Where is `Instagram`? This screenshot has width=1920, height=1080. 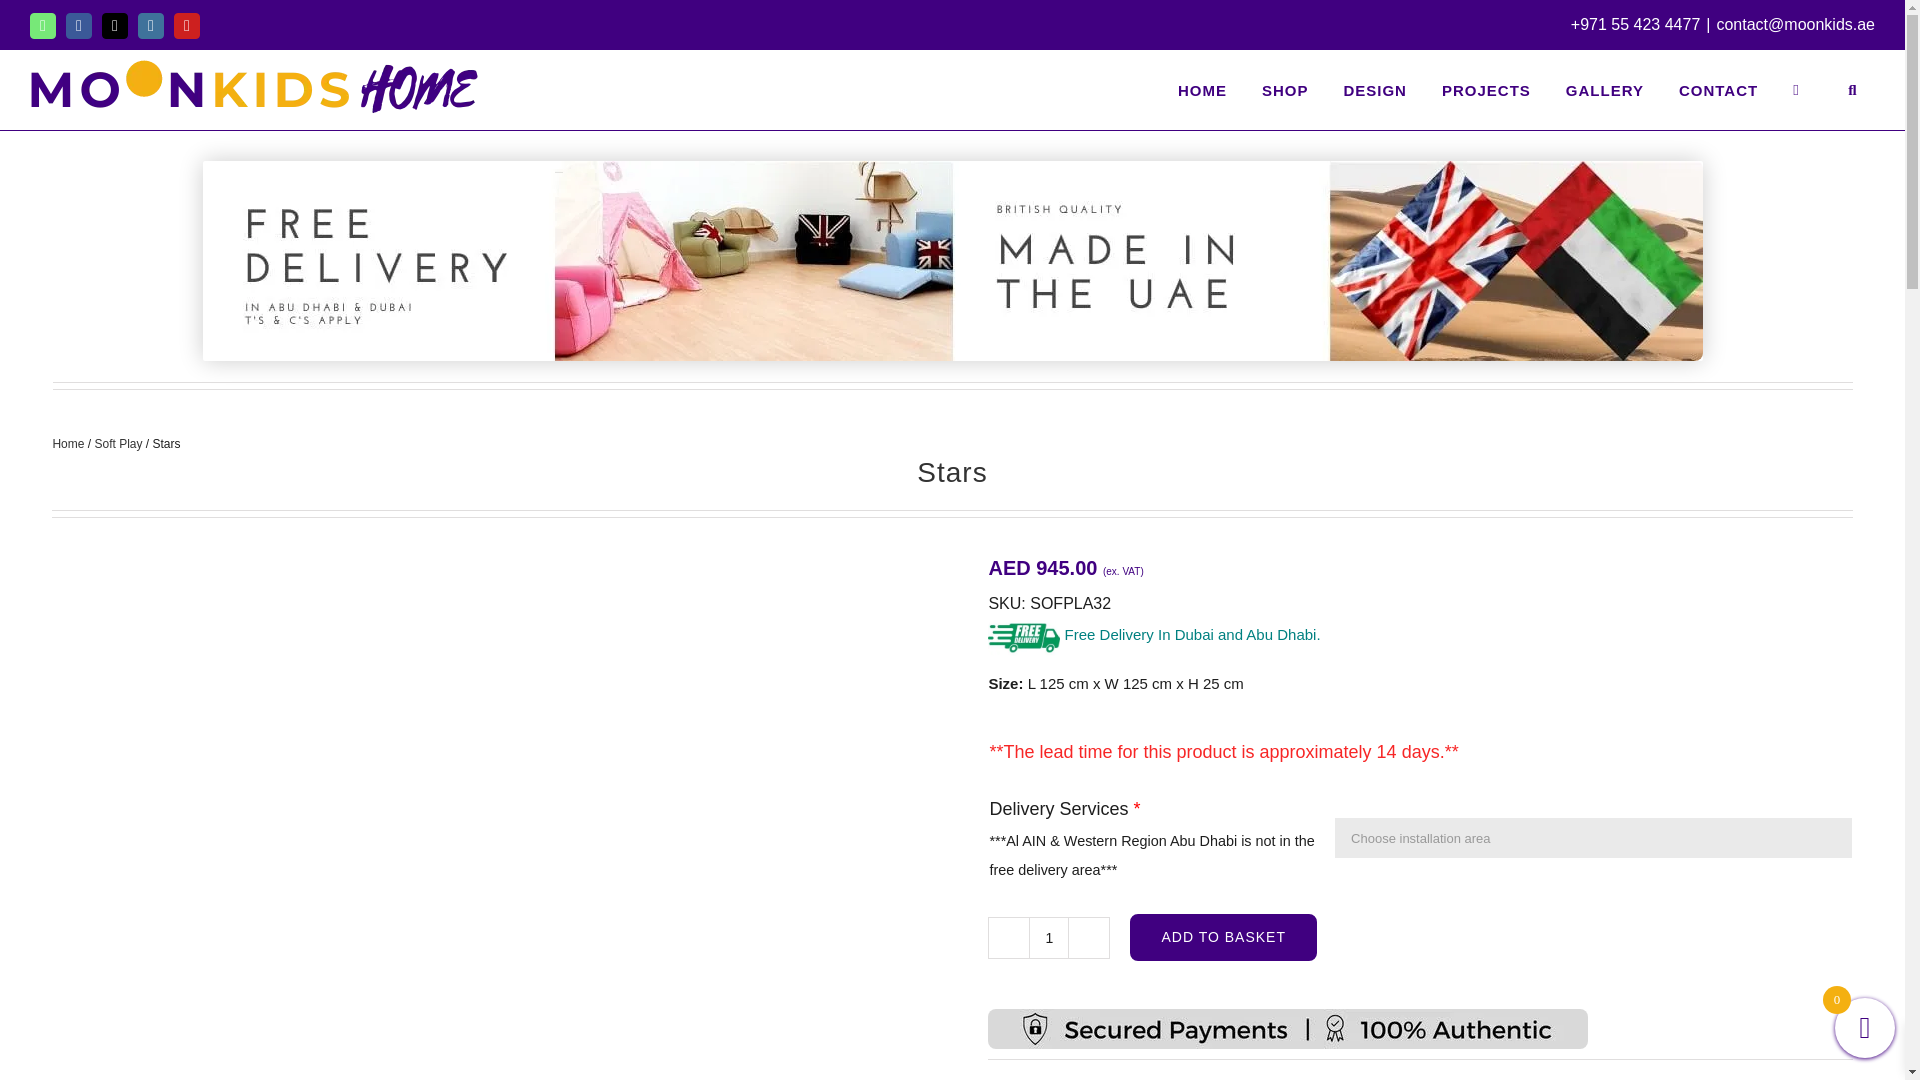 Instagram is located at coordinates (150, 25).